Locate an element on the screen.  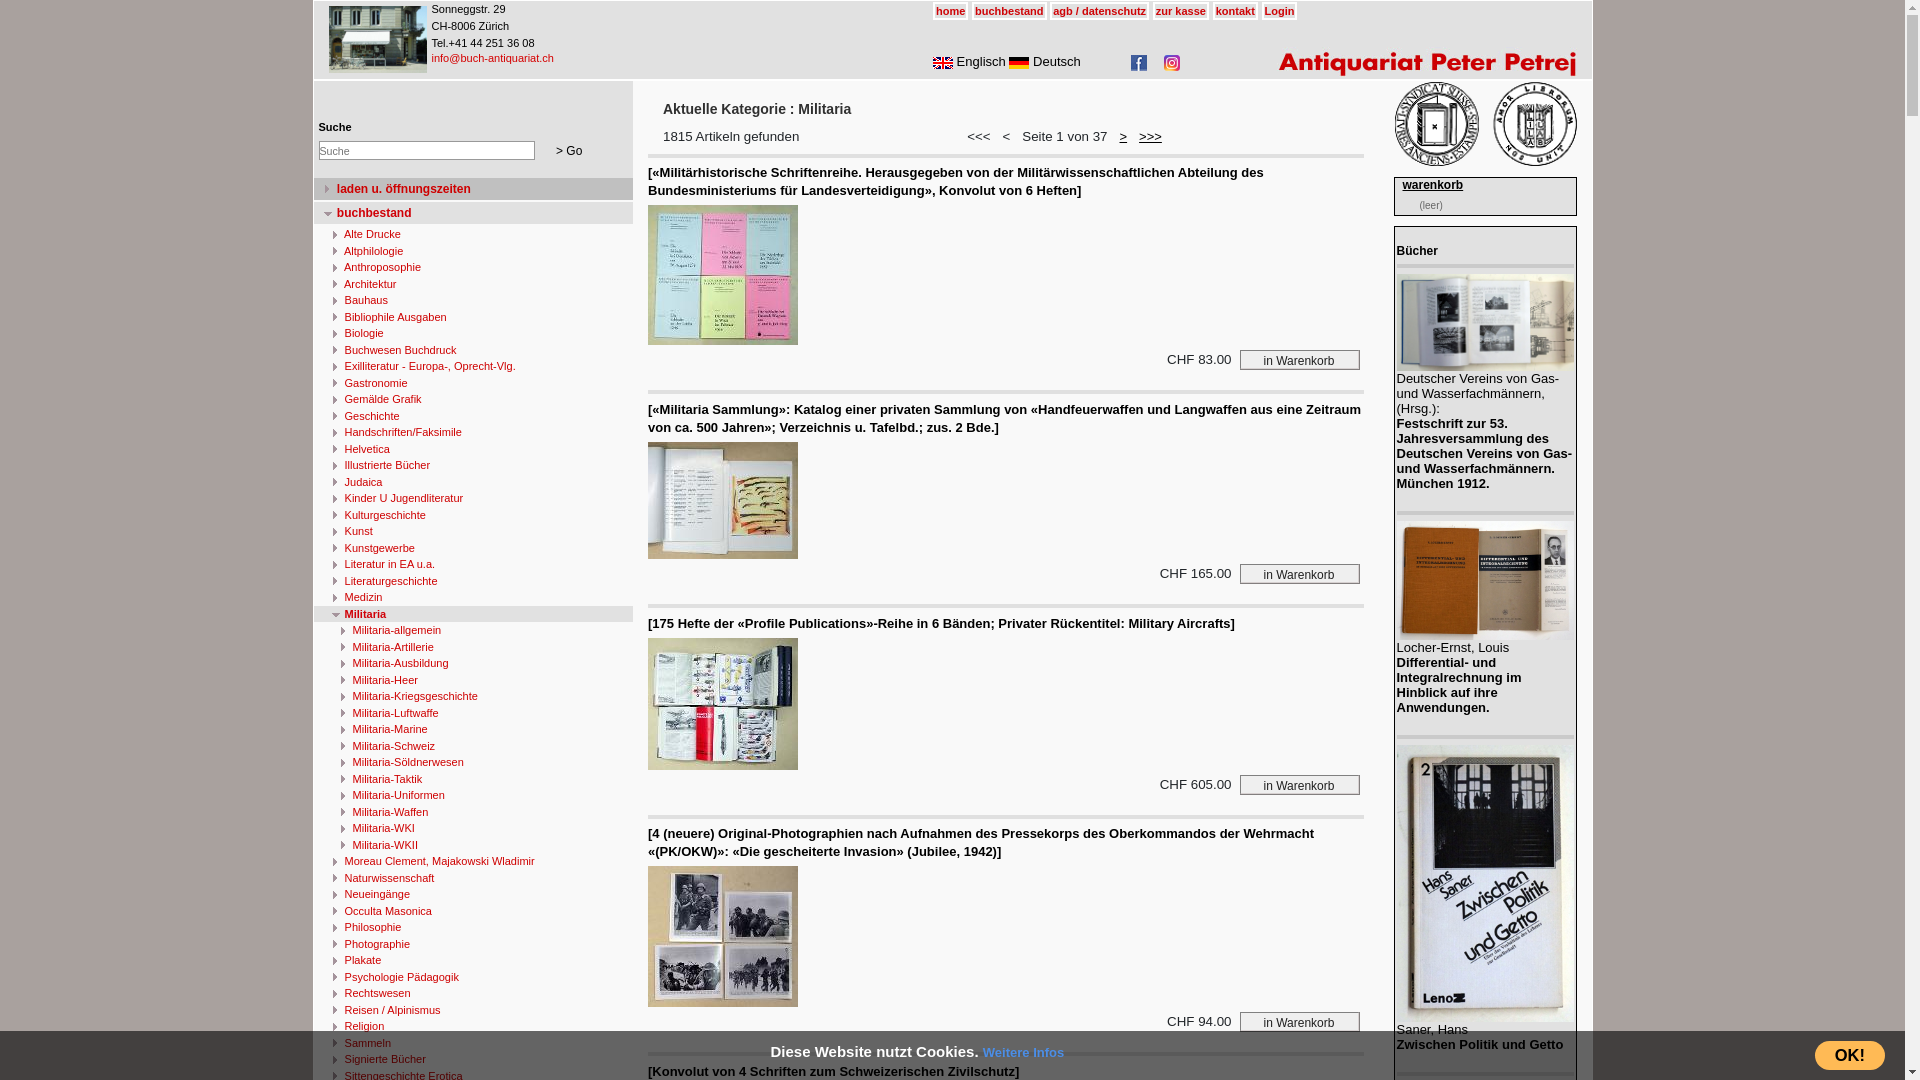
Sammeln is located at coordinates (474, 1044).